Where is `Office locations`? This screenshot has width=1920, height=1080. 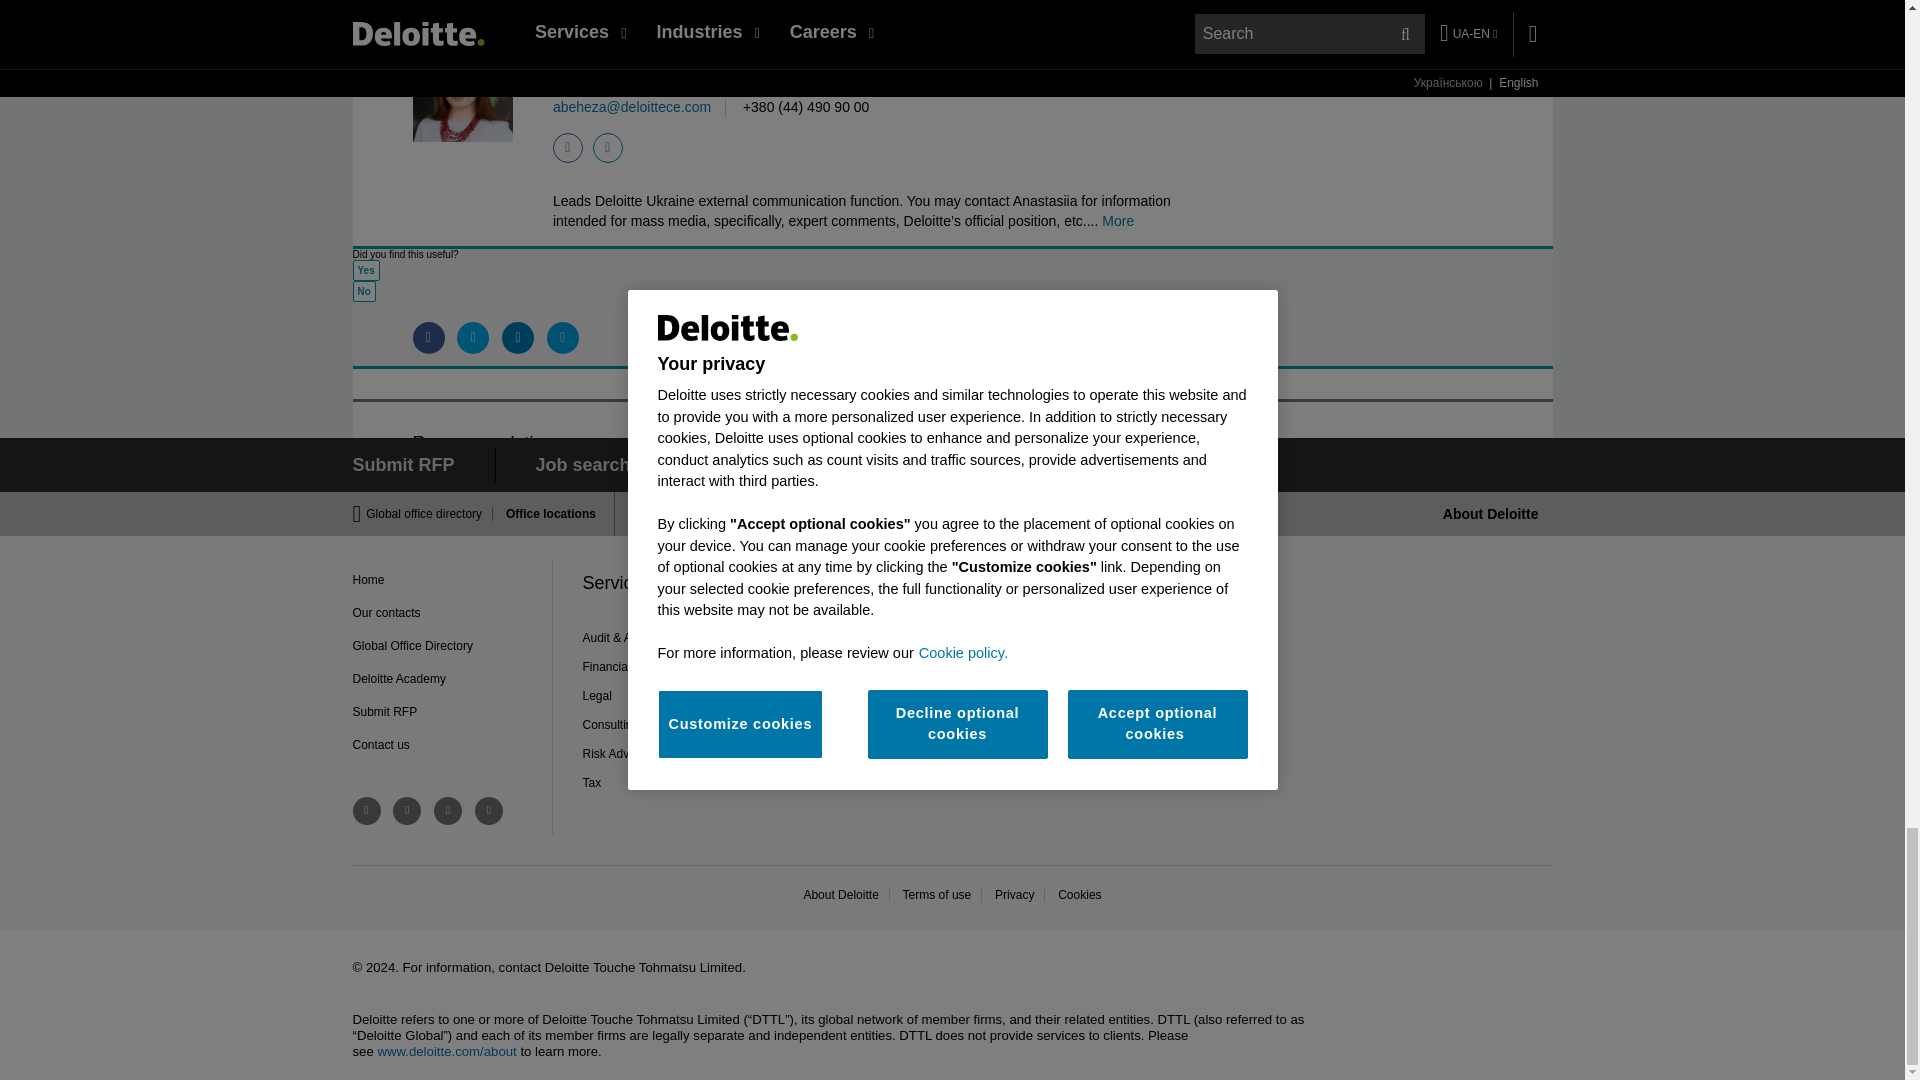 Office locations is located at coordinates (545, 513).